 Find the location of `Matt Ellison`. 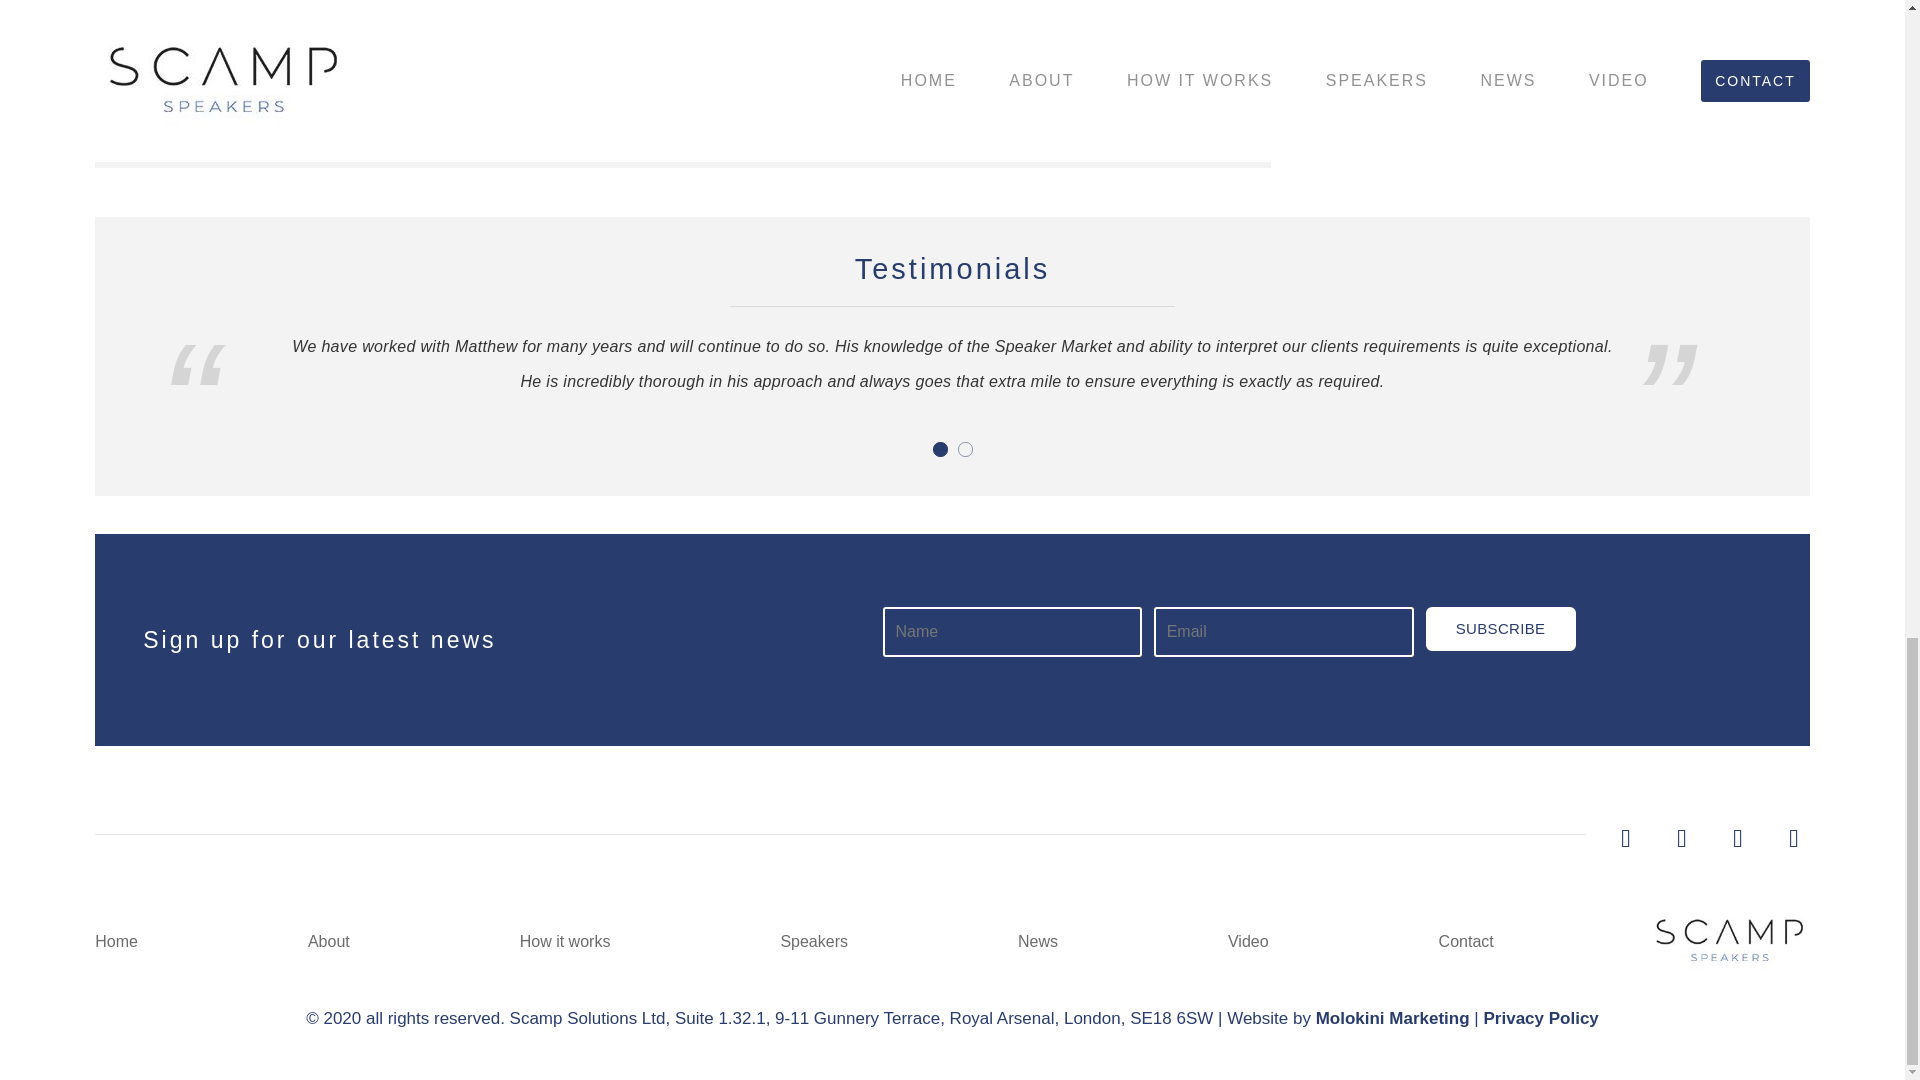

Matt Ellison is located at coordinates (428, 82).